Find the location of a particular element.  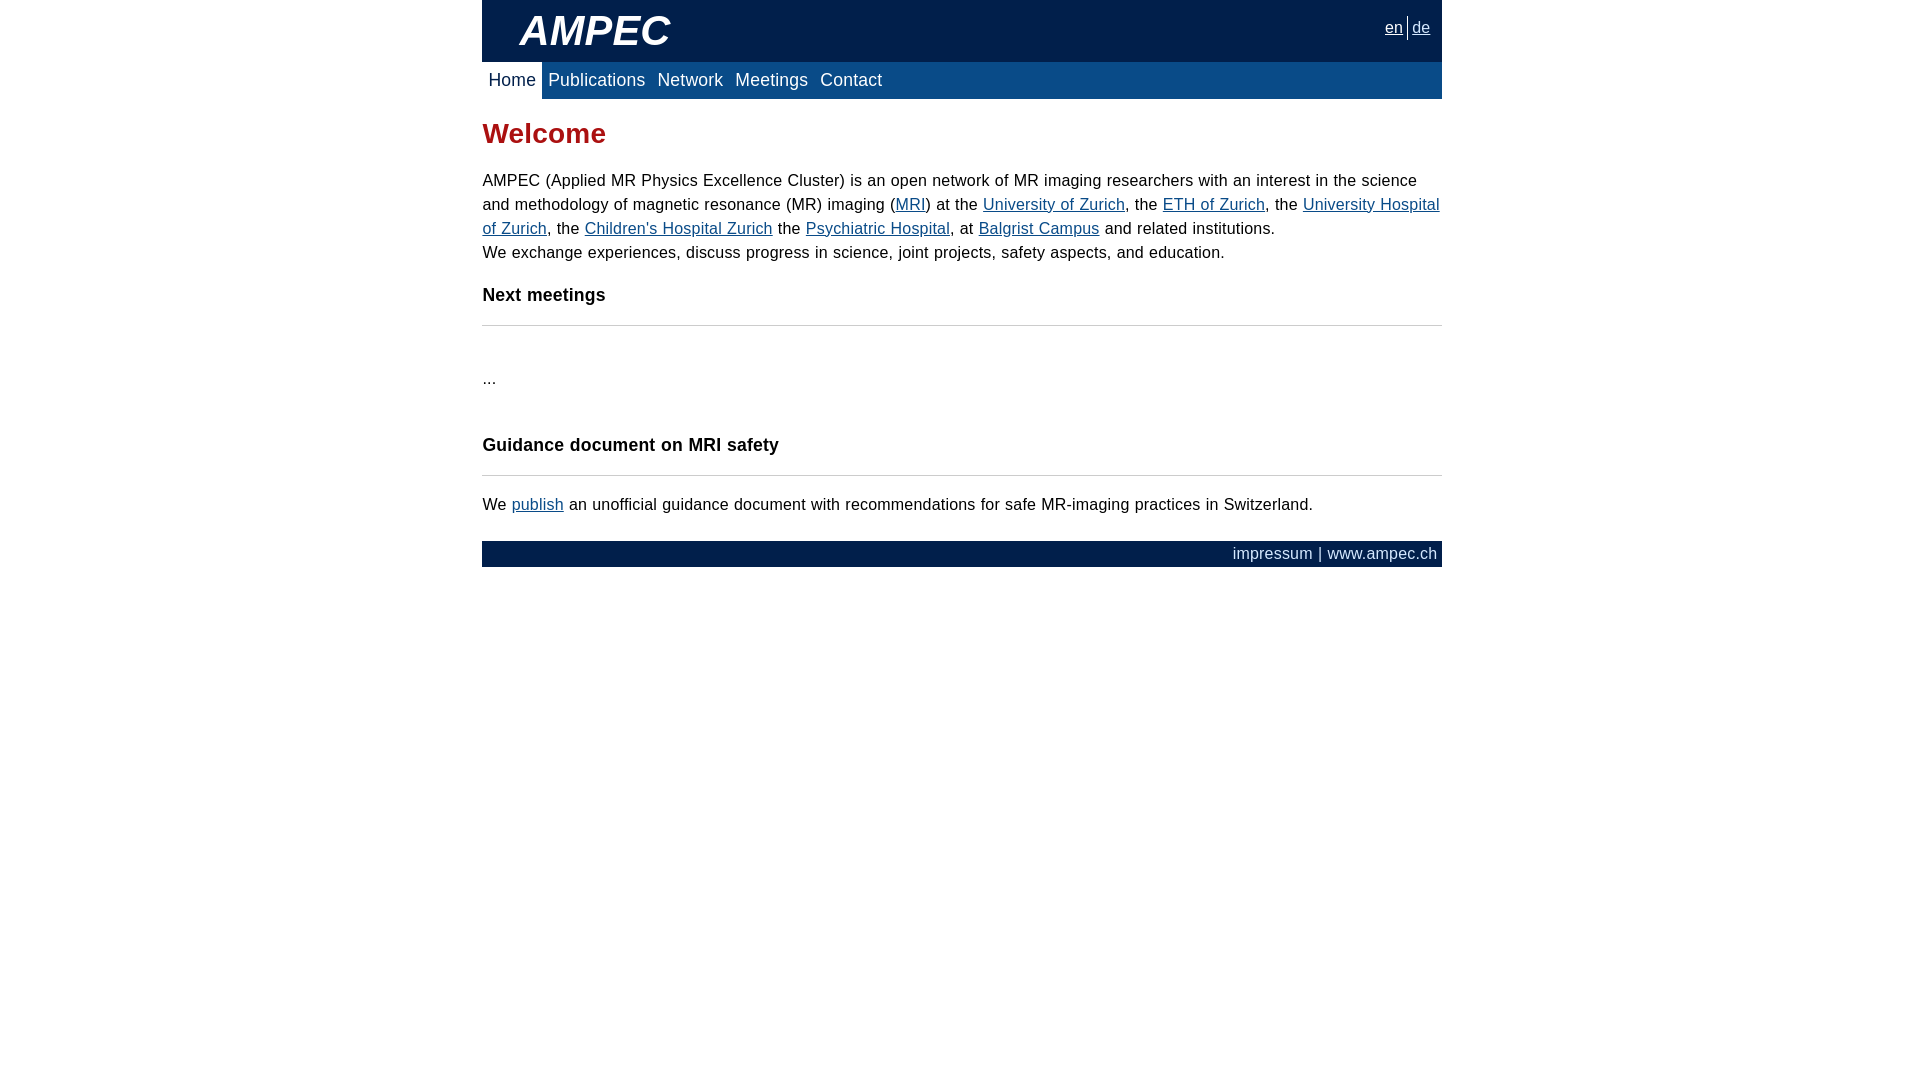

publish is located at coordinates (538, 504).